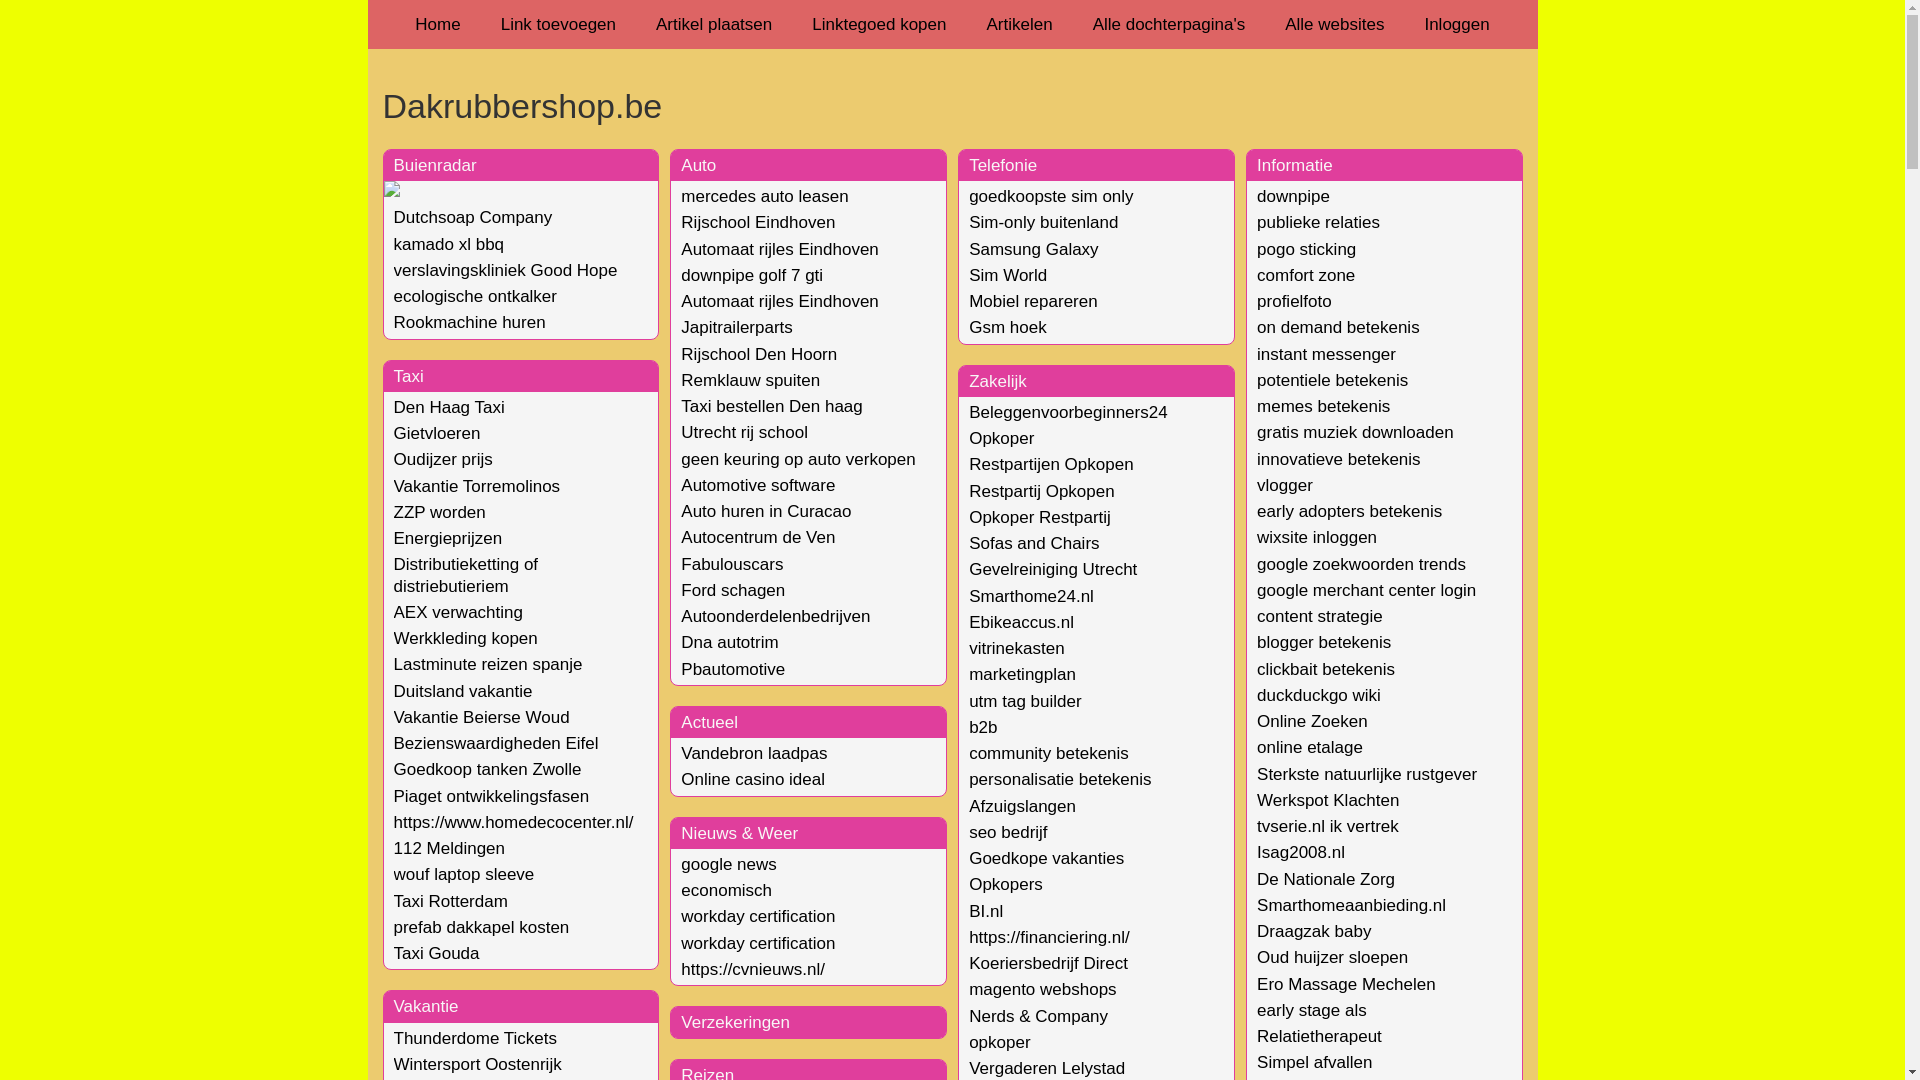 Image resolution: width=1920 pixels, height=1080 pixels. Describe the element at coordinates (1001, 438) in the screenshot. I see `Opkoper` at that location.